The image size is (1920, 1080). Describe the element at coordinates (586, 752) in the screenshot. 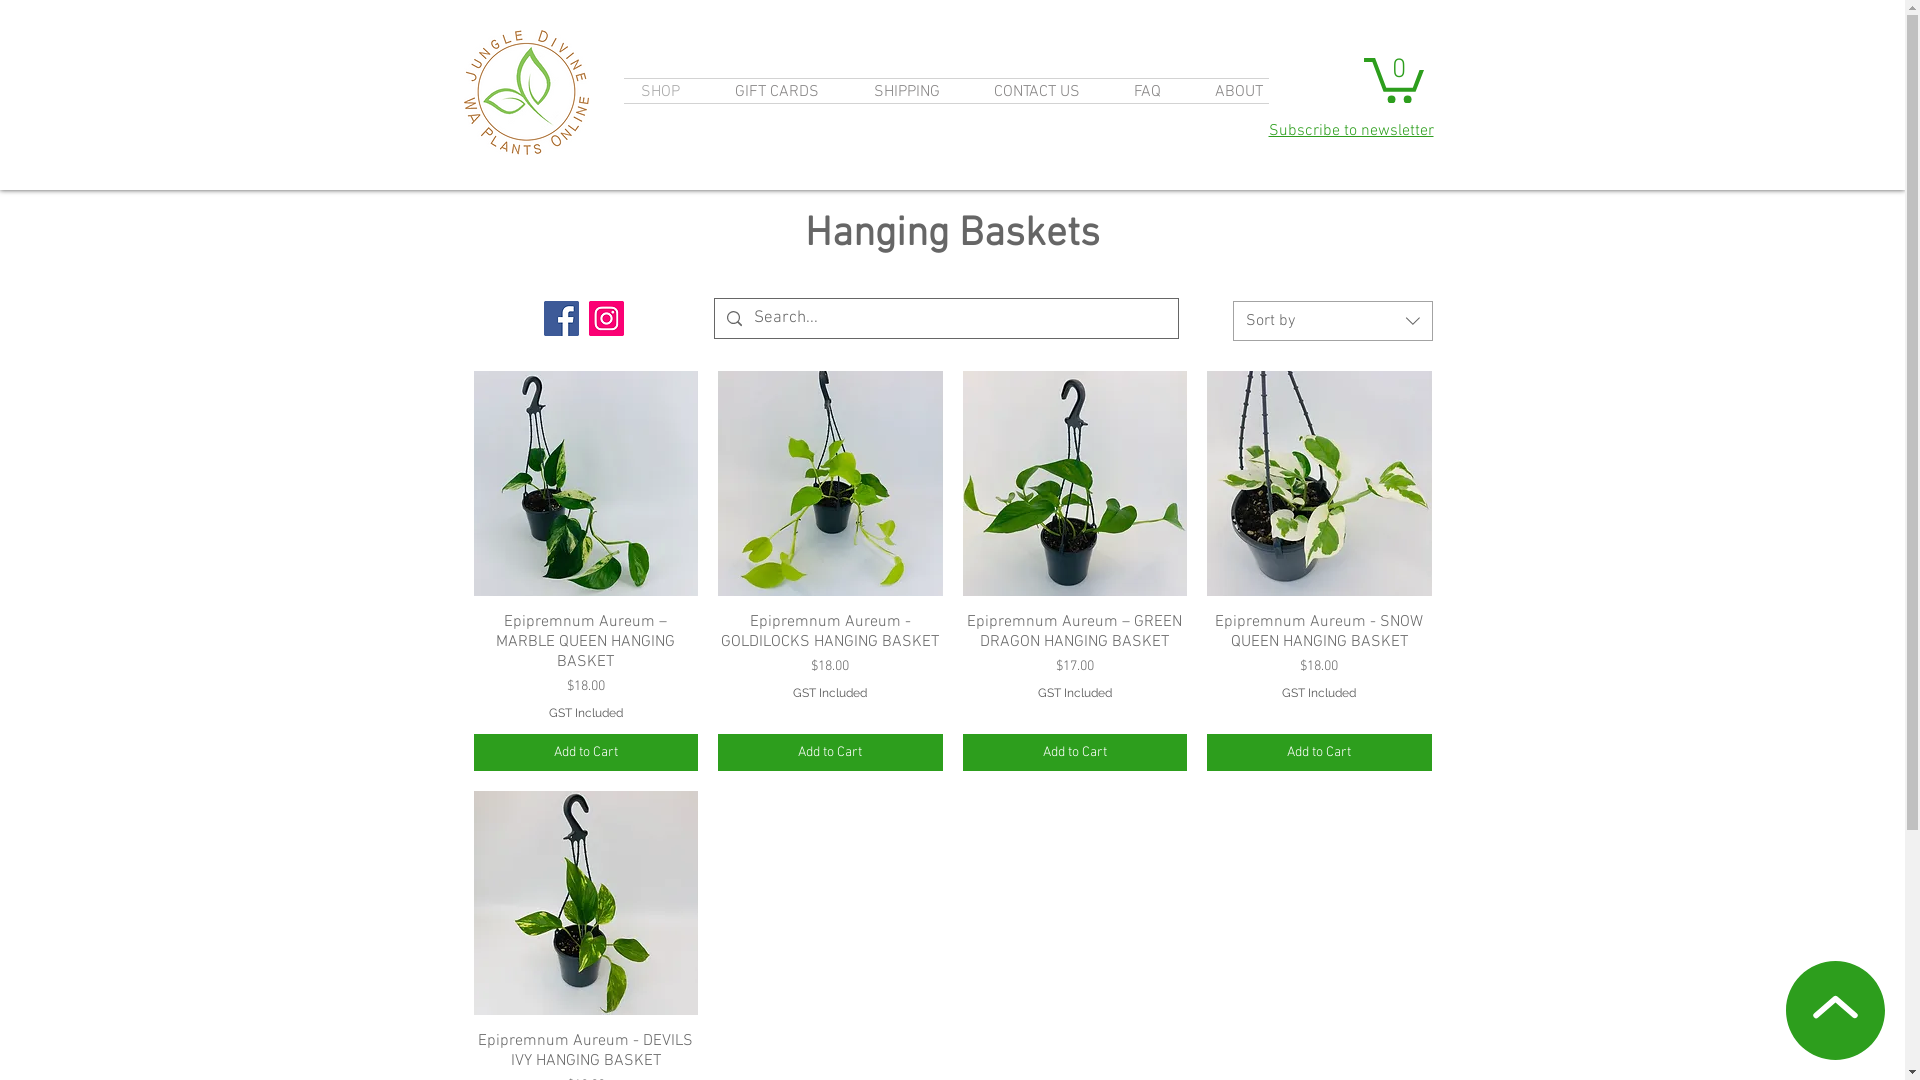

I see `Add to Cart` at that location.